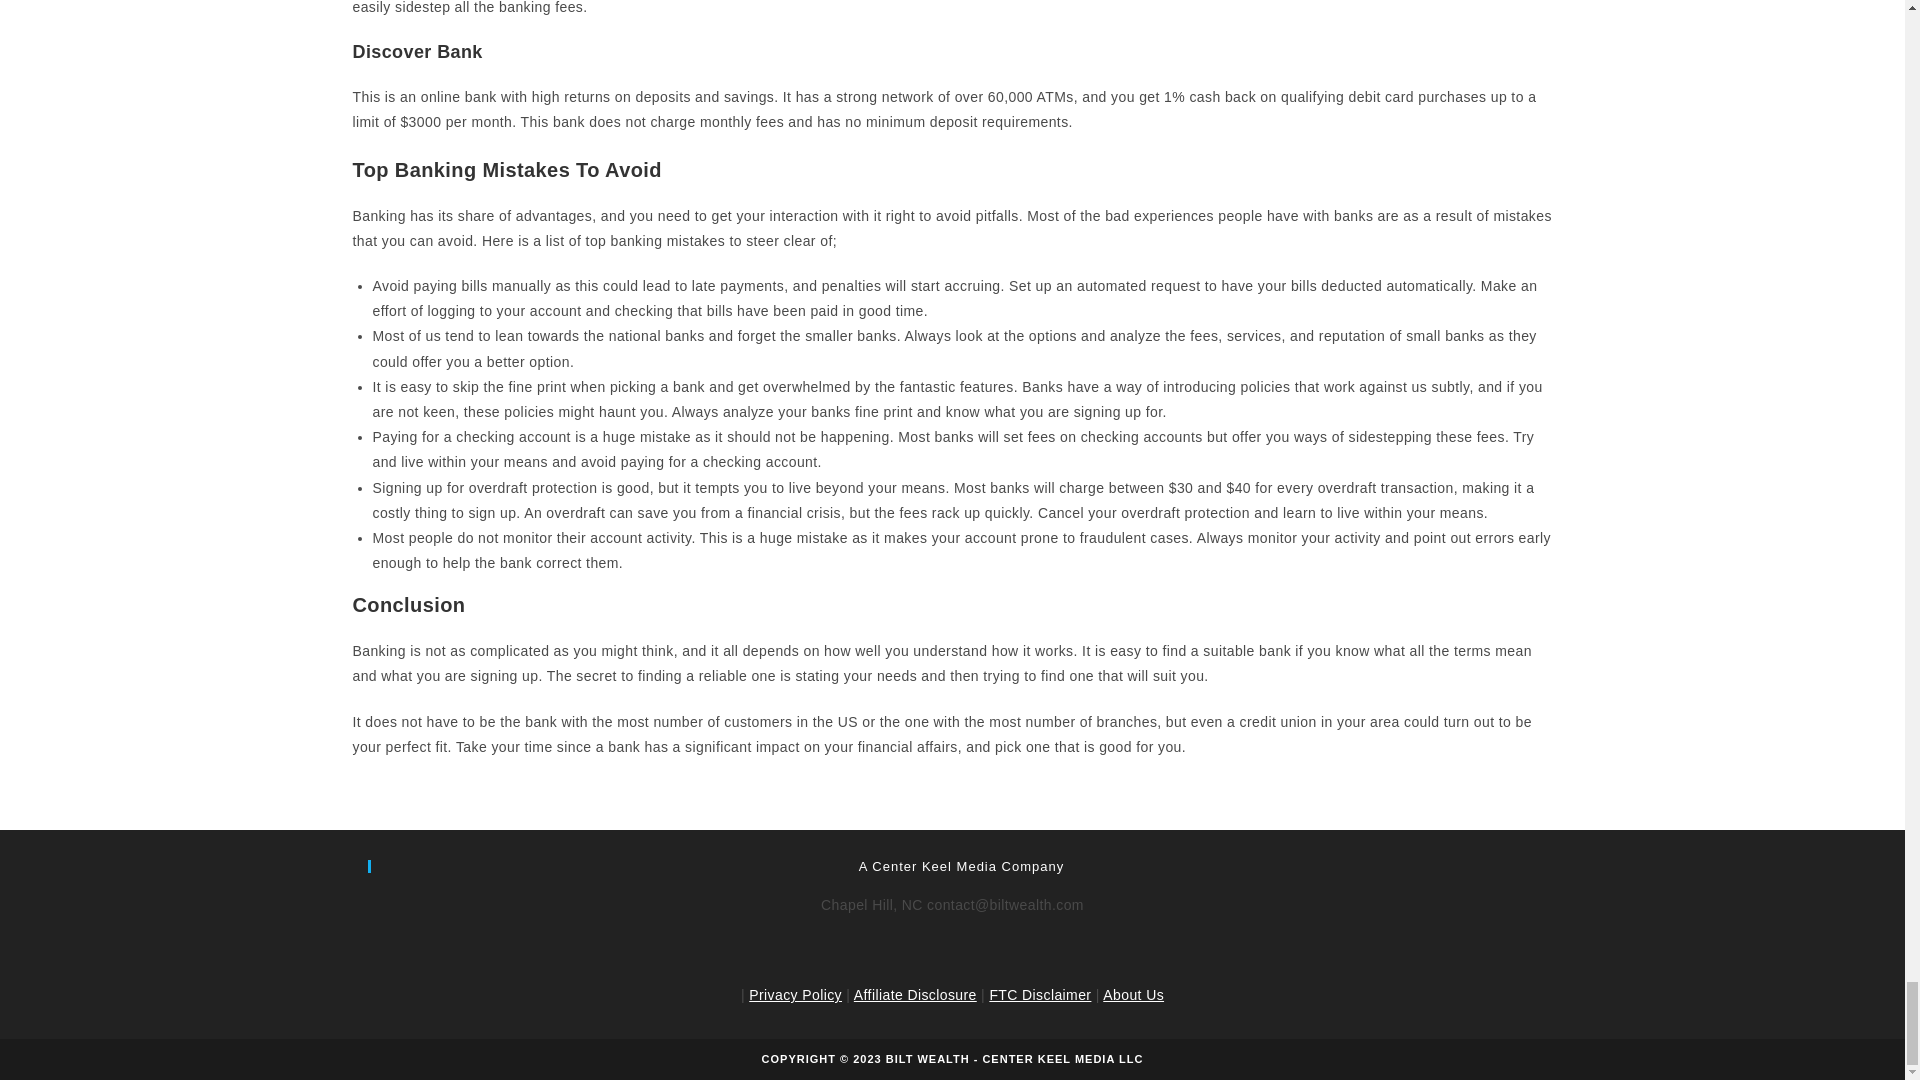 The width and height of the screenshot is (1920, 1080). Describe the element at coordinates (1132, 995) in the screenshot. I see `About Us` at that location.